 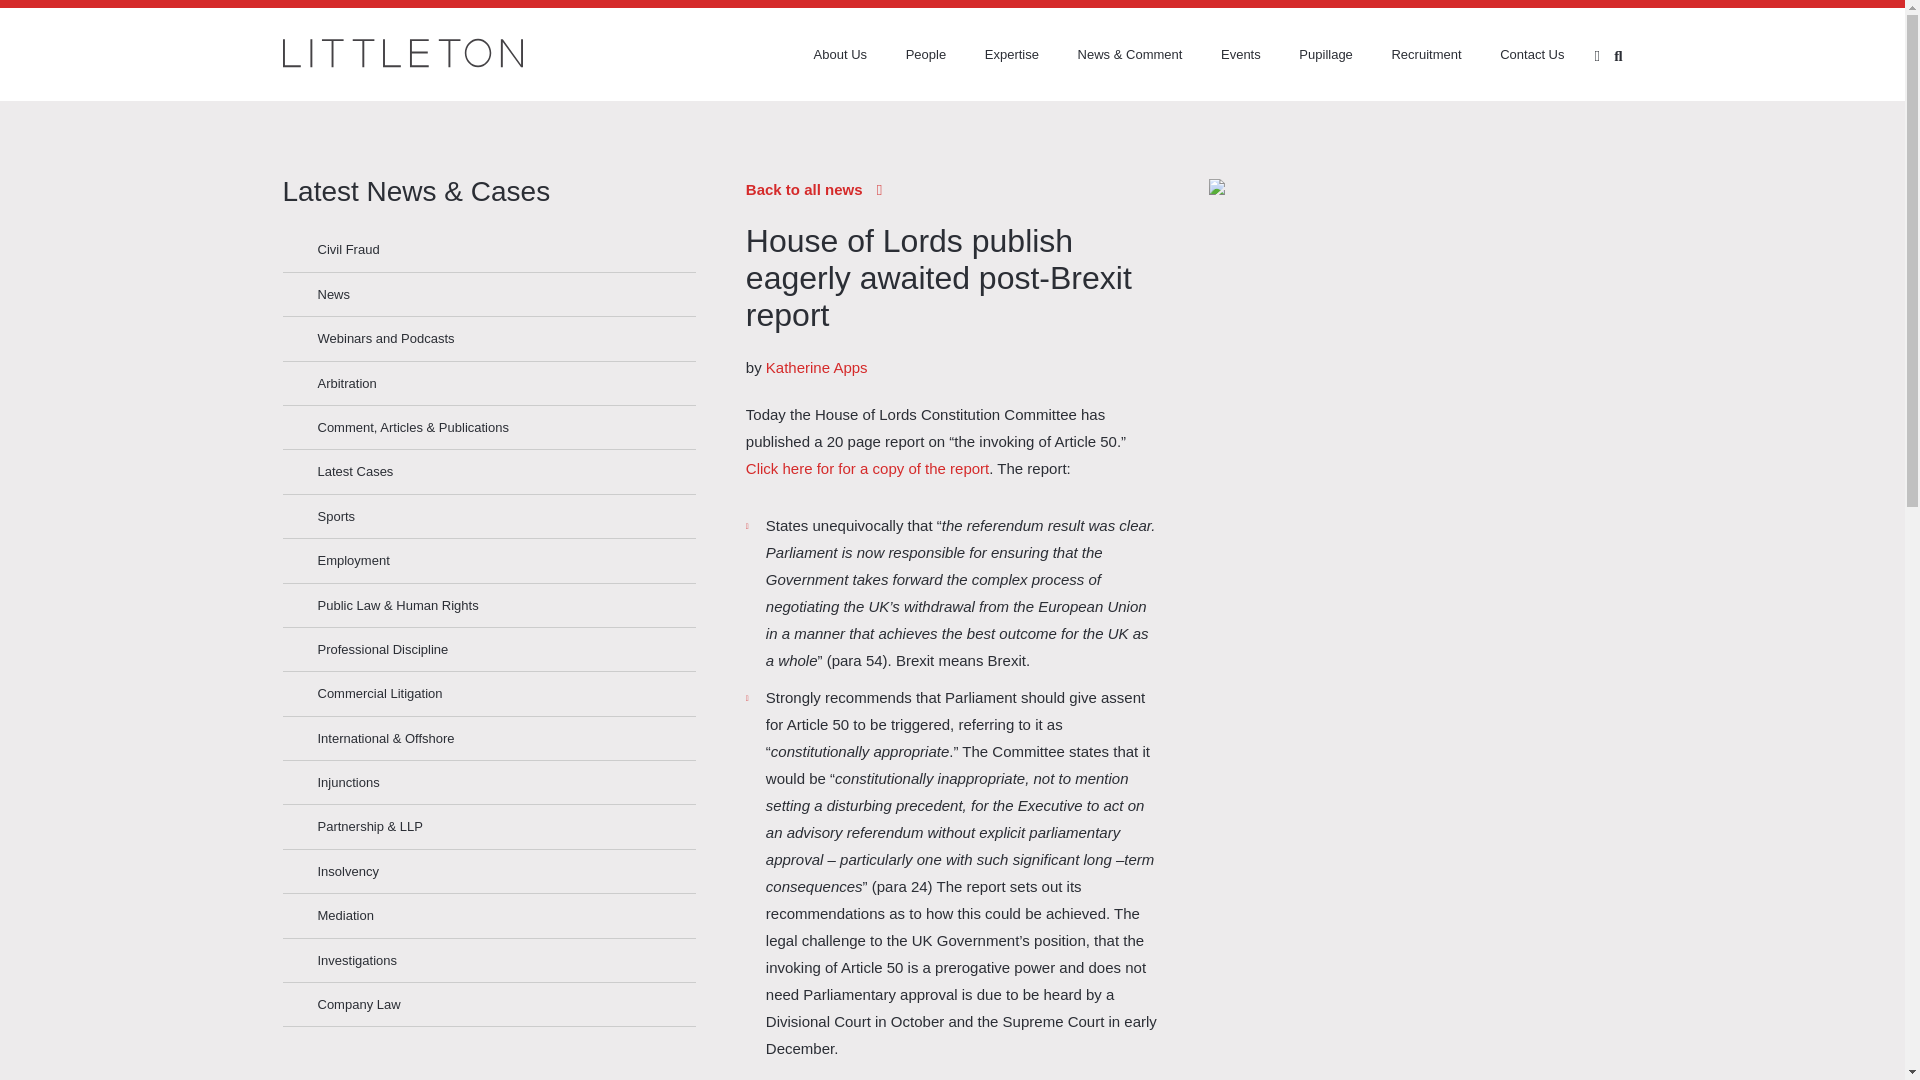 I want to click on Expertise, so click(x=994, y=54).